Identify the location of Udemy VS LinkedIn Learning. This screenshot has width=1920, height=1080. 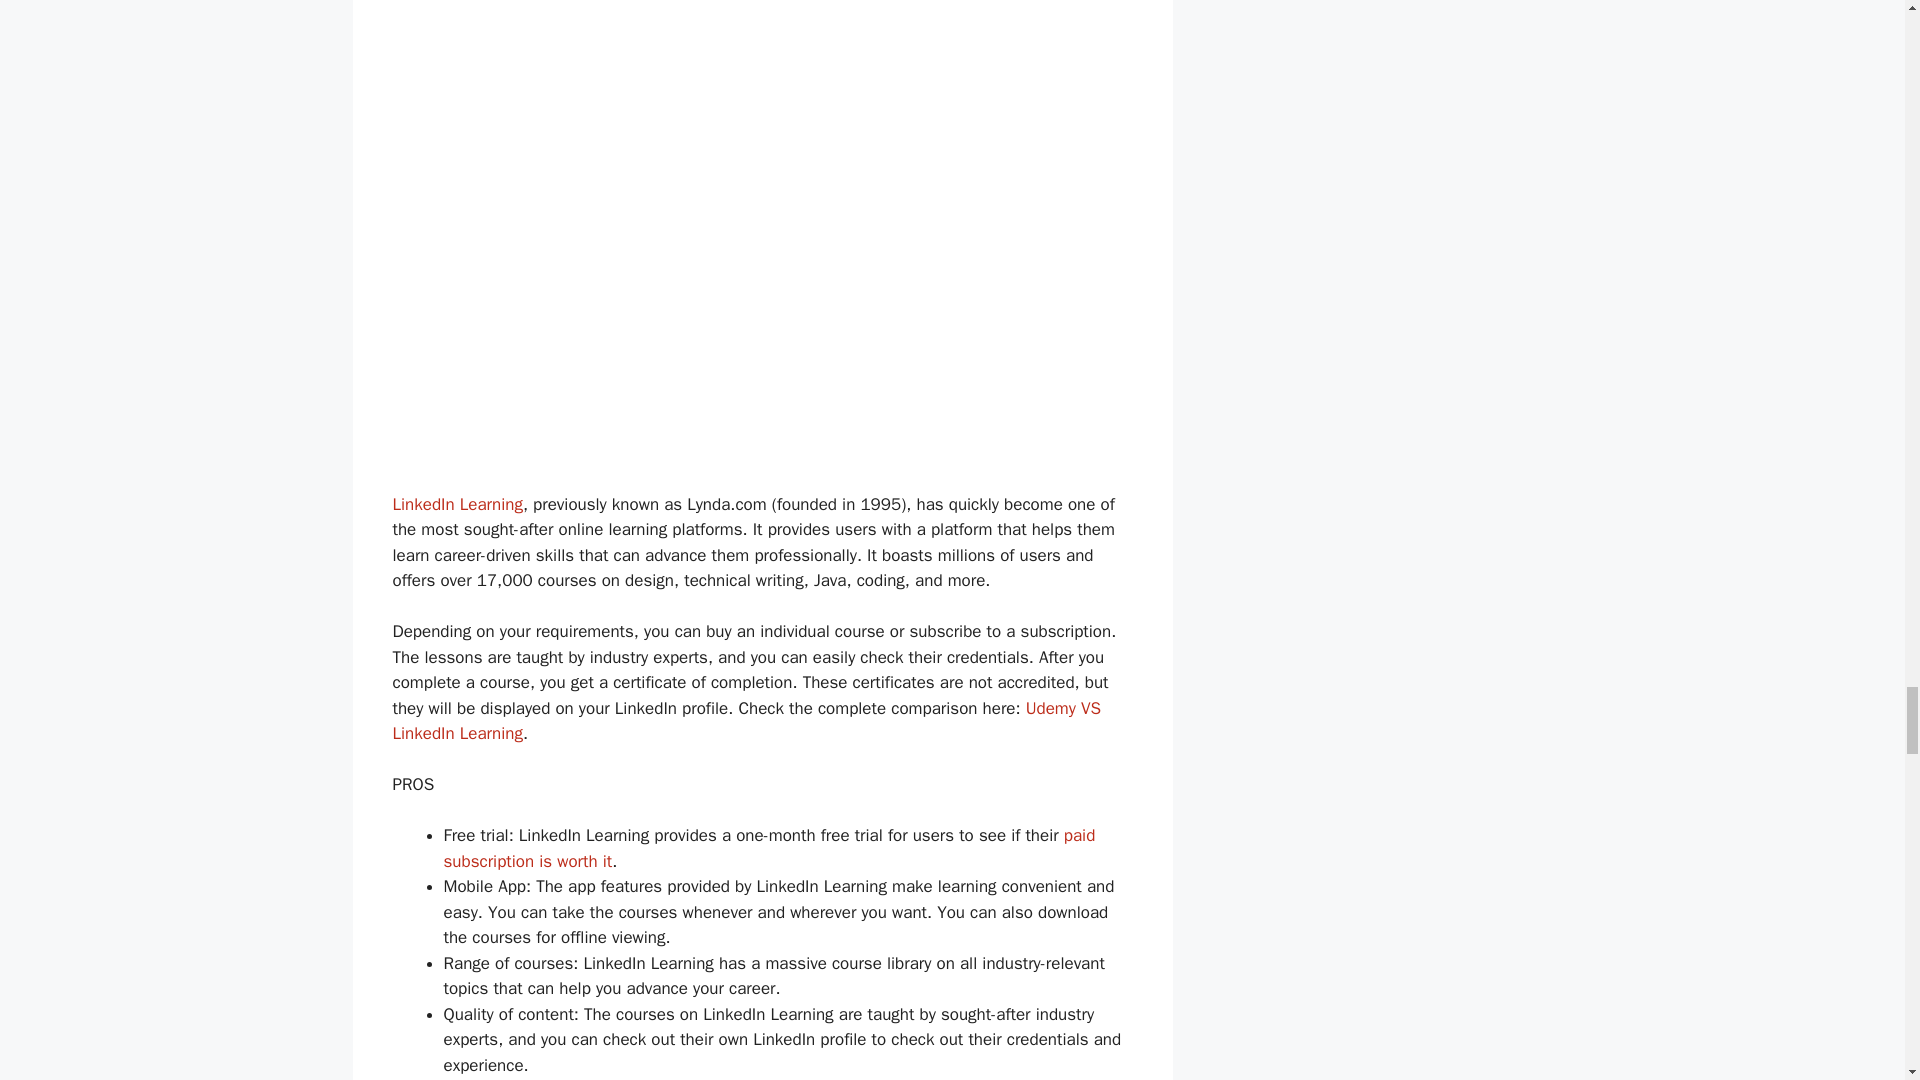
(746, 721).